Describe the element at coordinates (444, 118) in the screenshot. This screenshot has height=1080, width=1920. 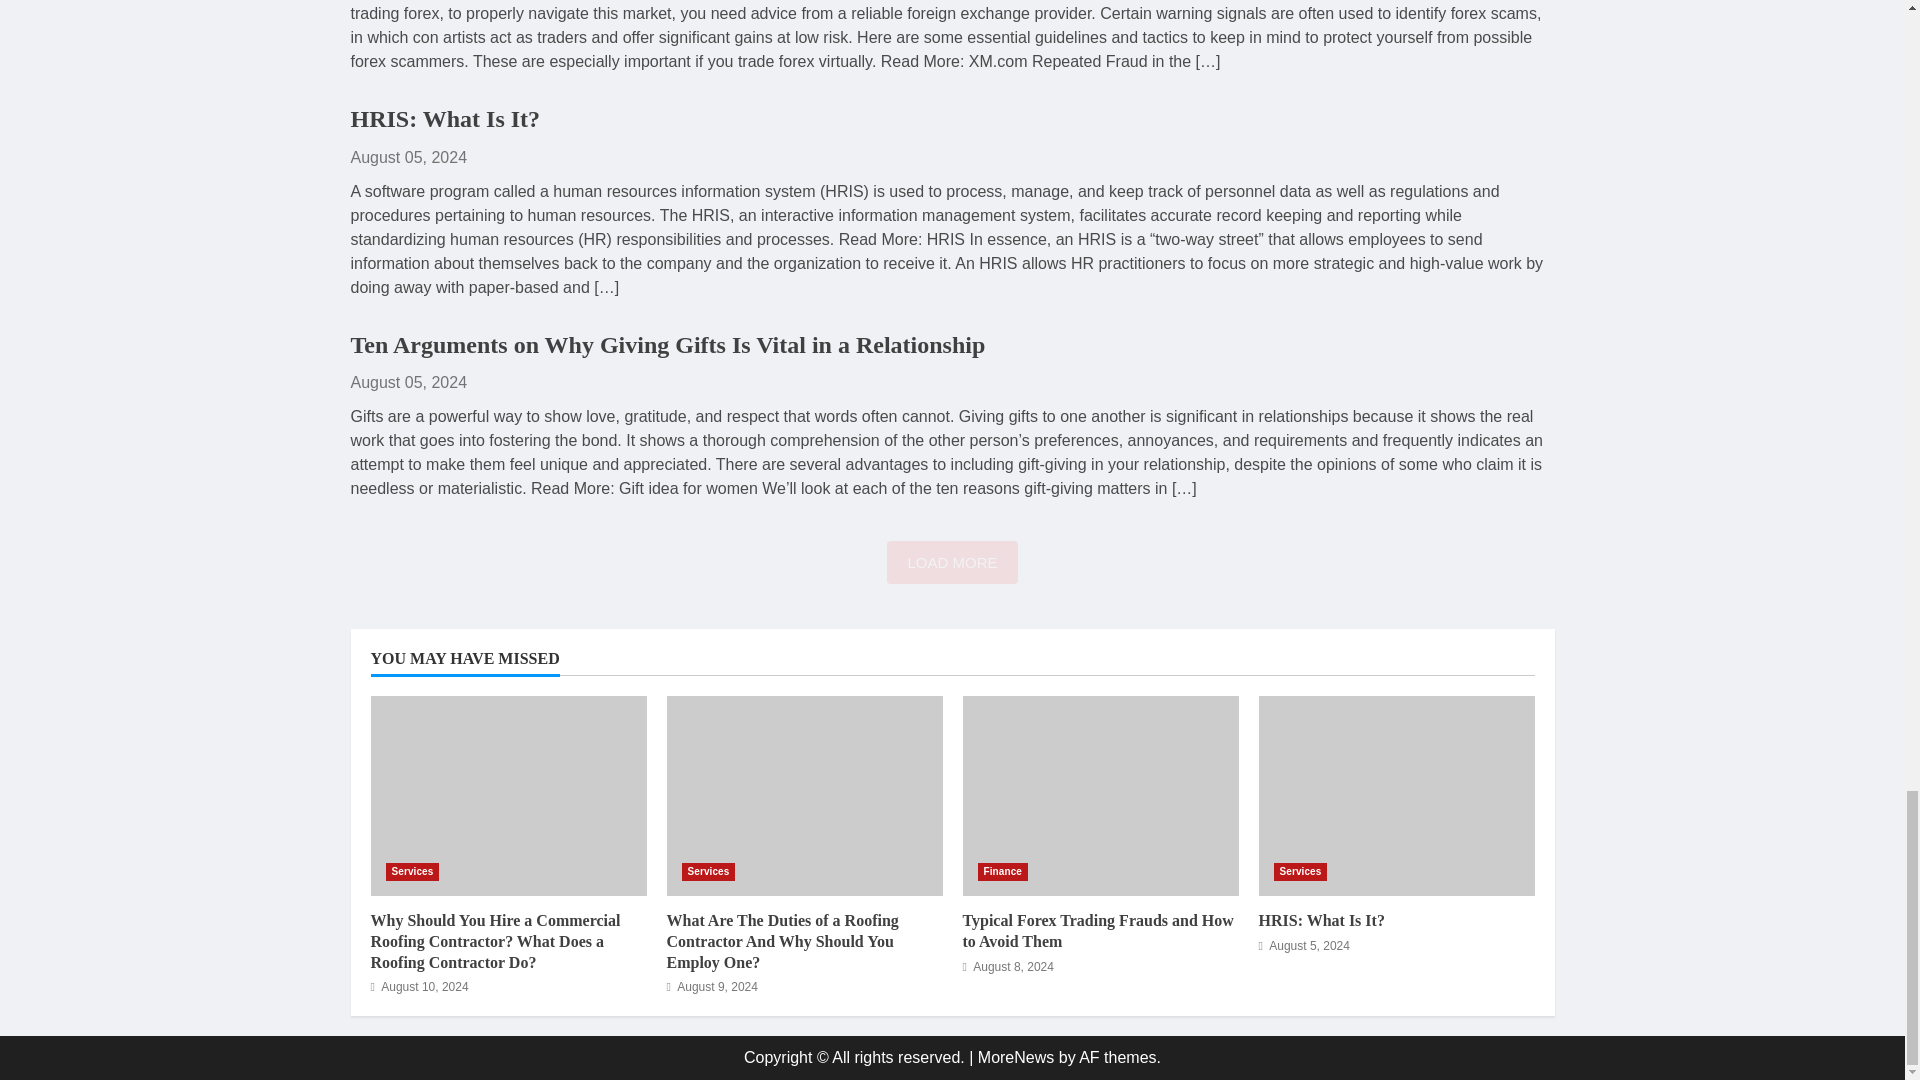
I see `HRIS: What Is It?` at that location.